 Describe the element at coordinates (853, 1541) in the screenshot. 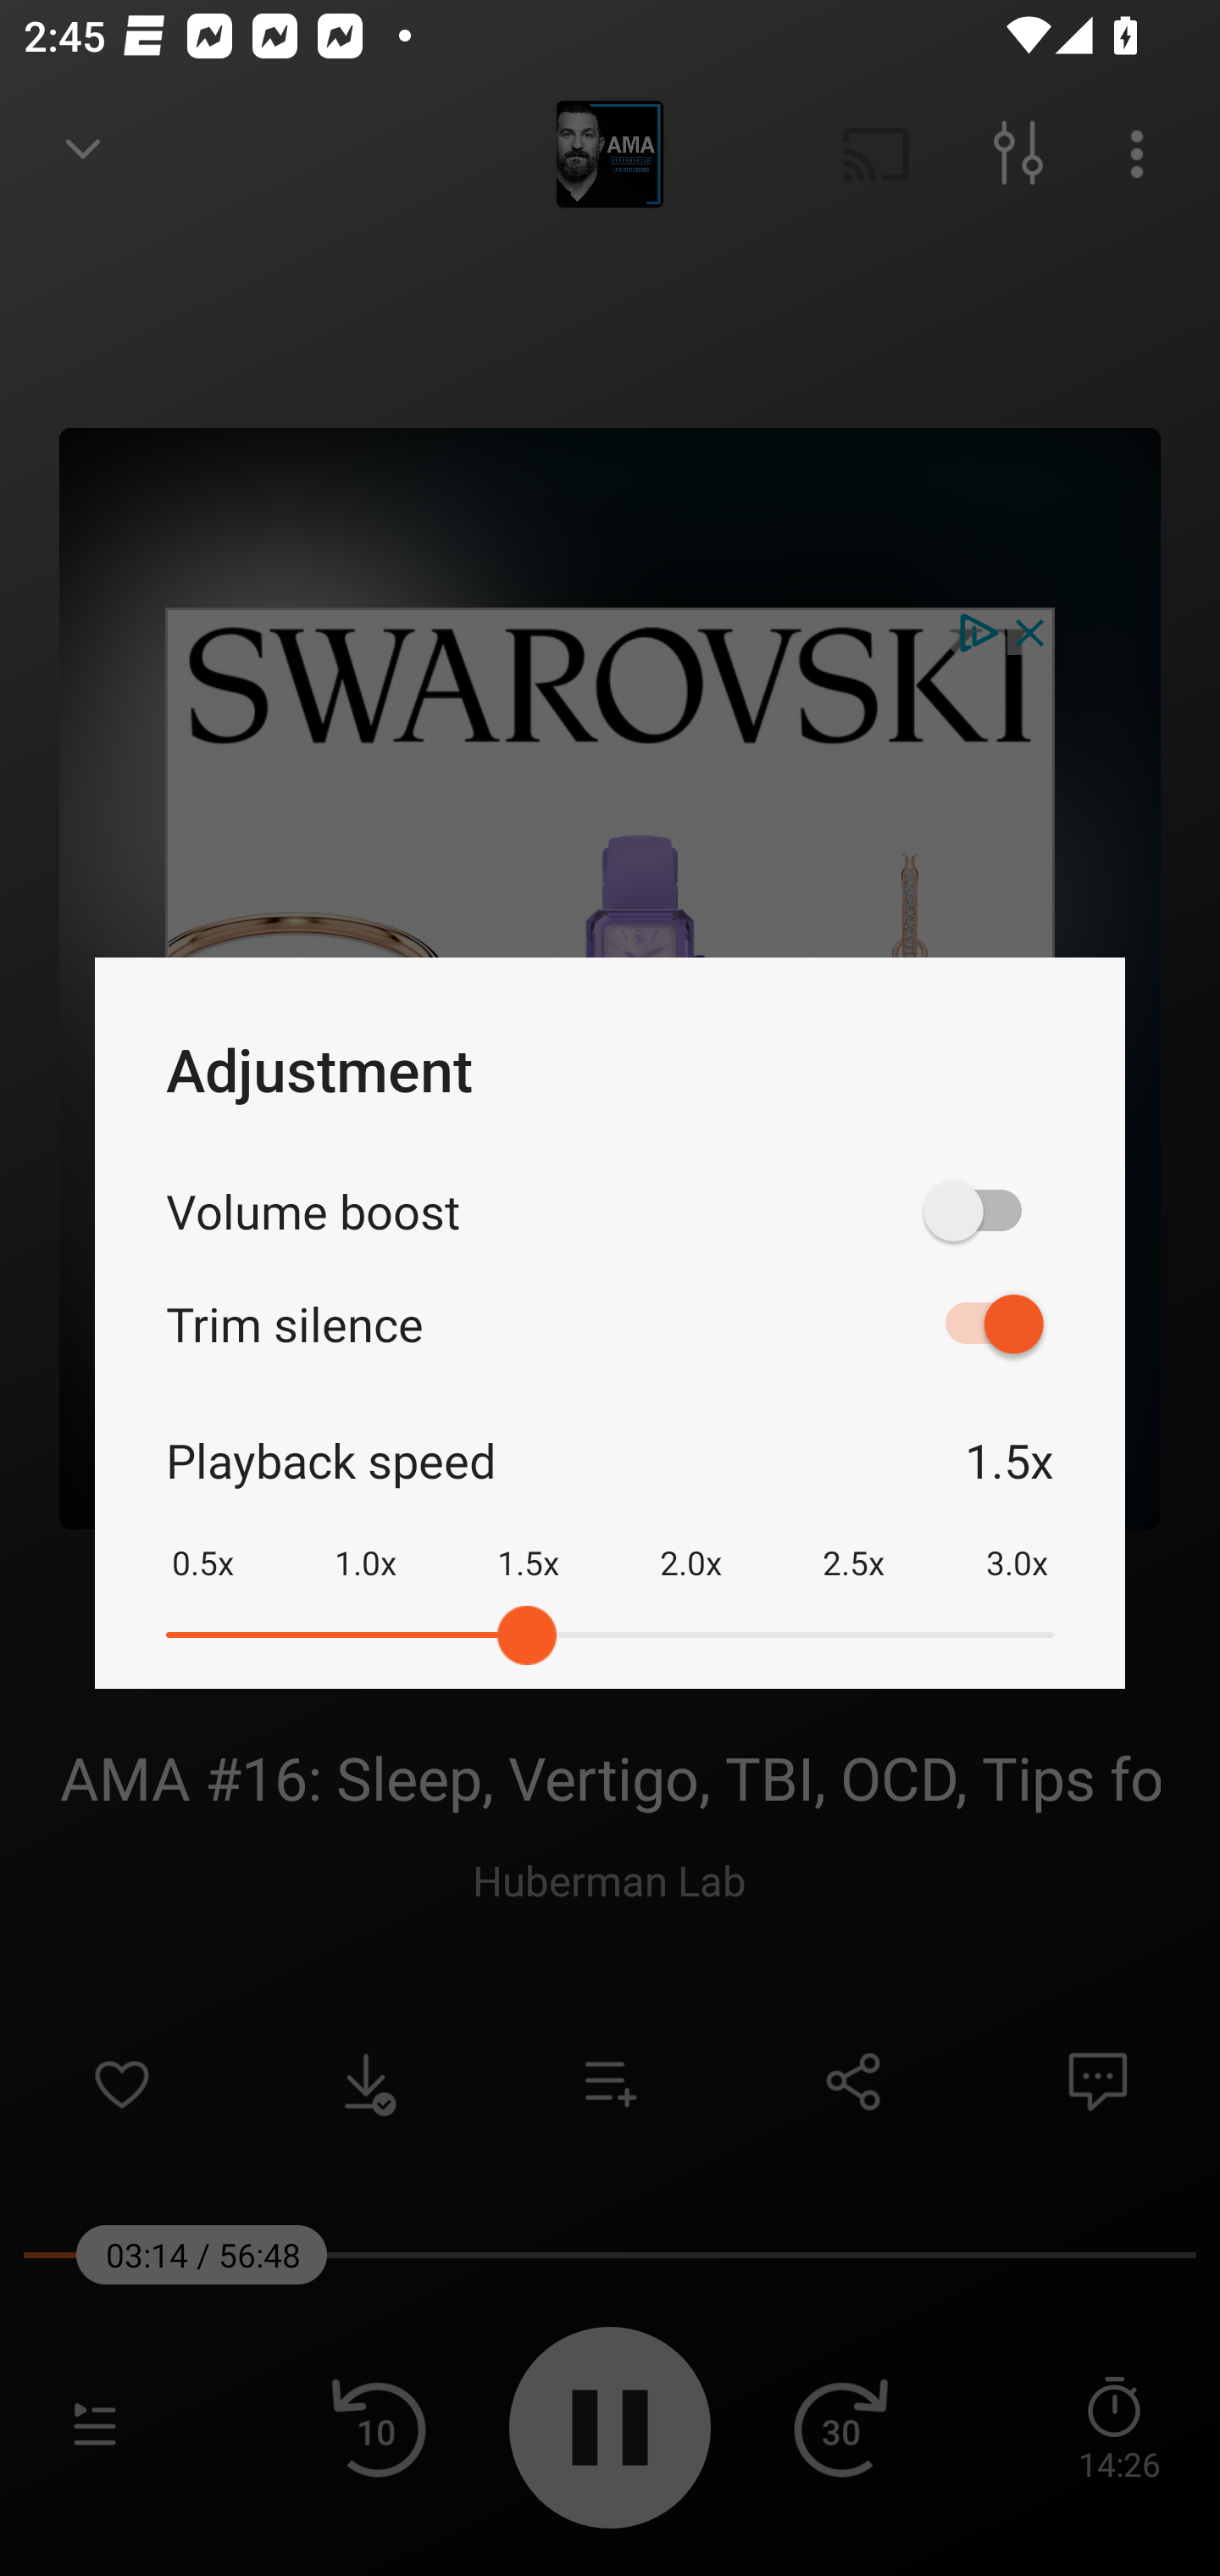

I see `2.5x` at that location.